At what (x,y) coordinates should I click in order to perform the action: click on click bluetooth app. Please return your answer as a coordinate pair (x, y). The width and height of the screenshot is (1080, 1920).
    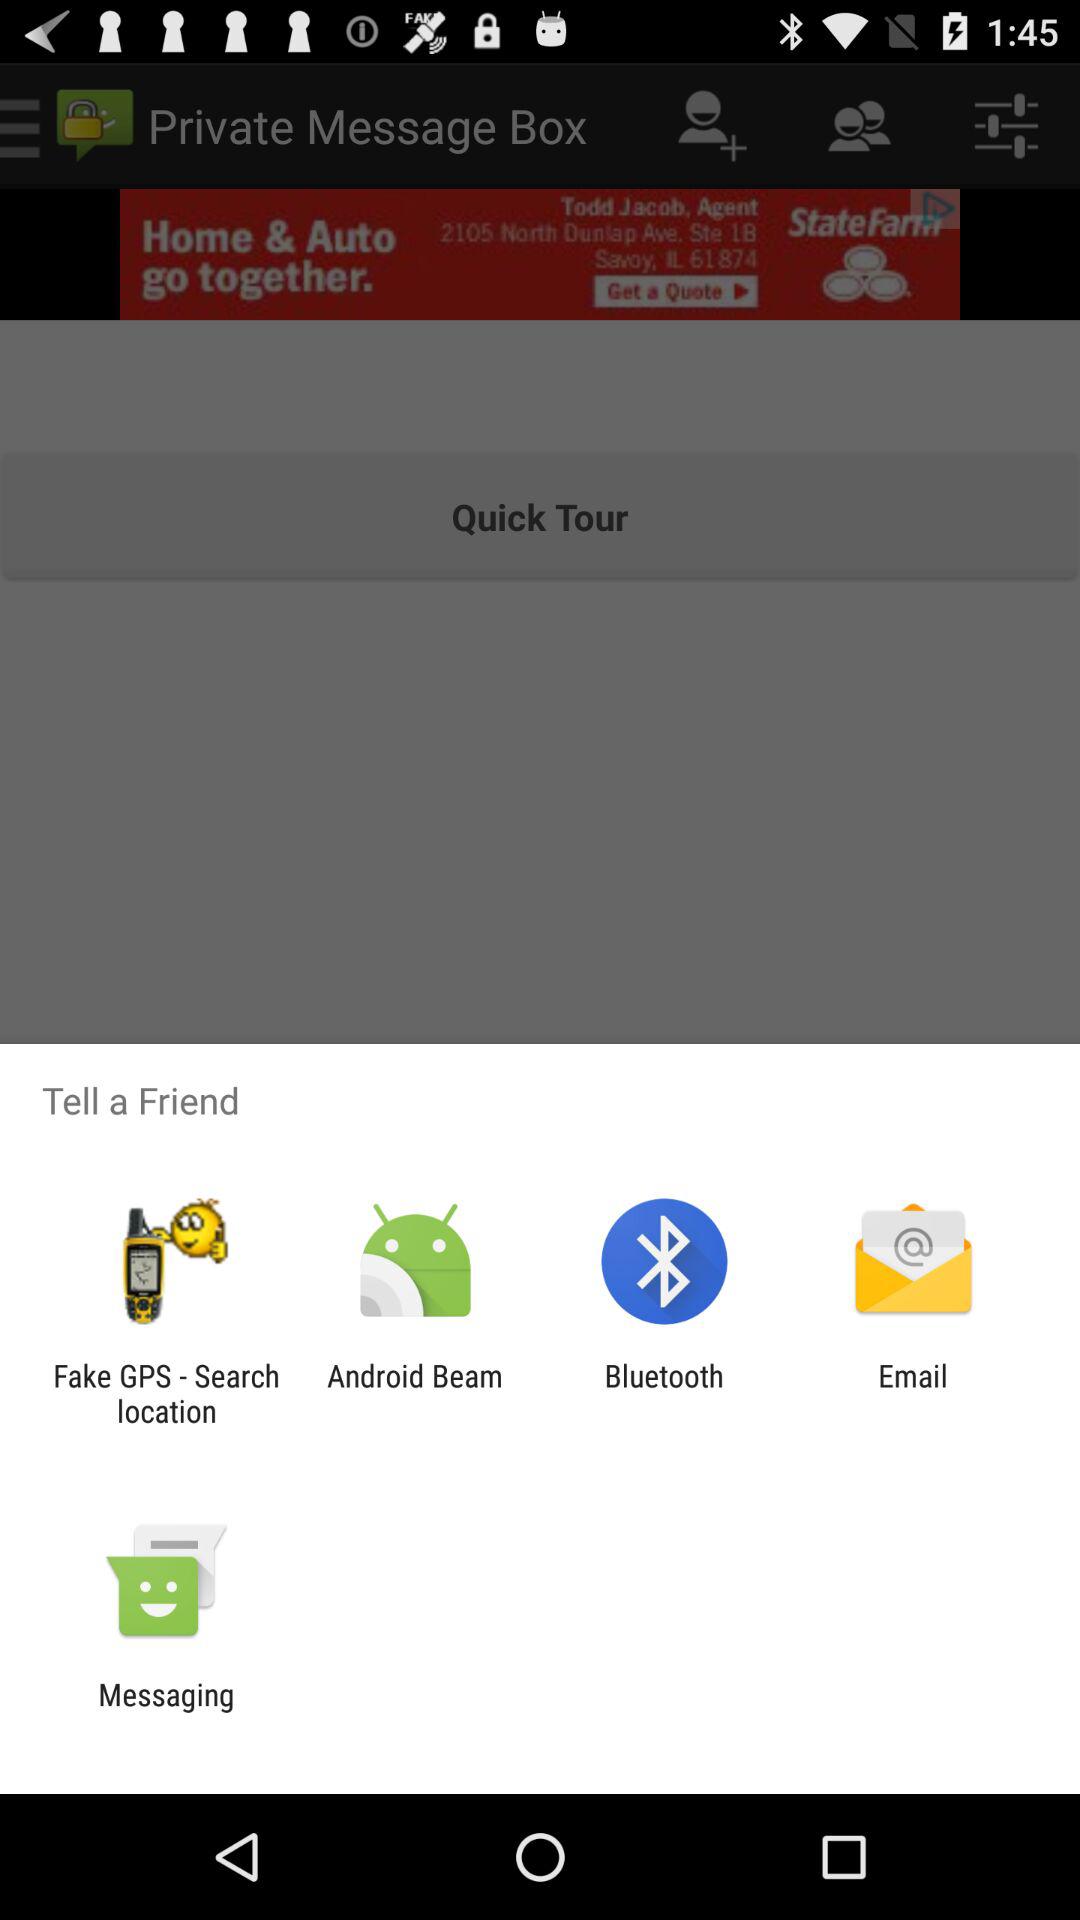
    Looking at the image, I should click on (664, 1393).